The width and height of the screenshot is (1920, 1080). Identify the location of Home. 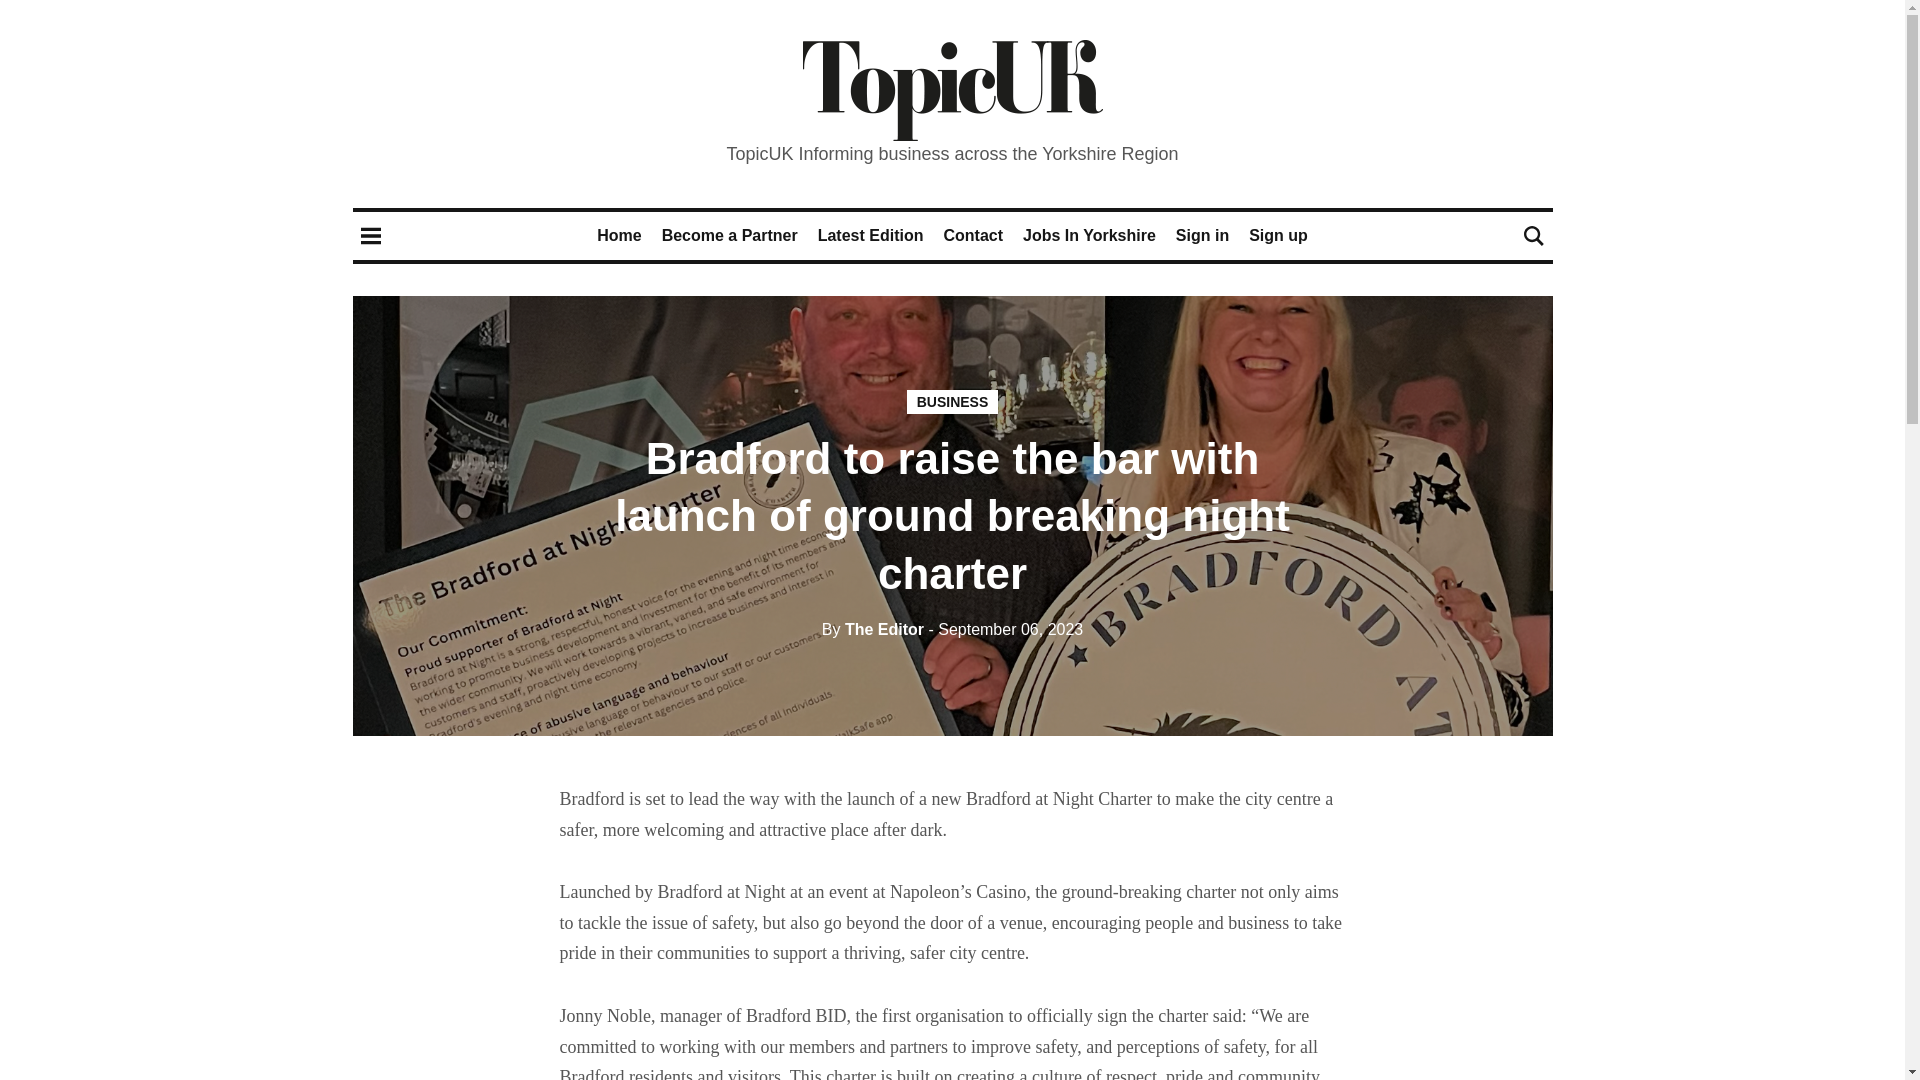
(619, 235).